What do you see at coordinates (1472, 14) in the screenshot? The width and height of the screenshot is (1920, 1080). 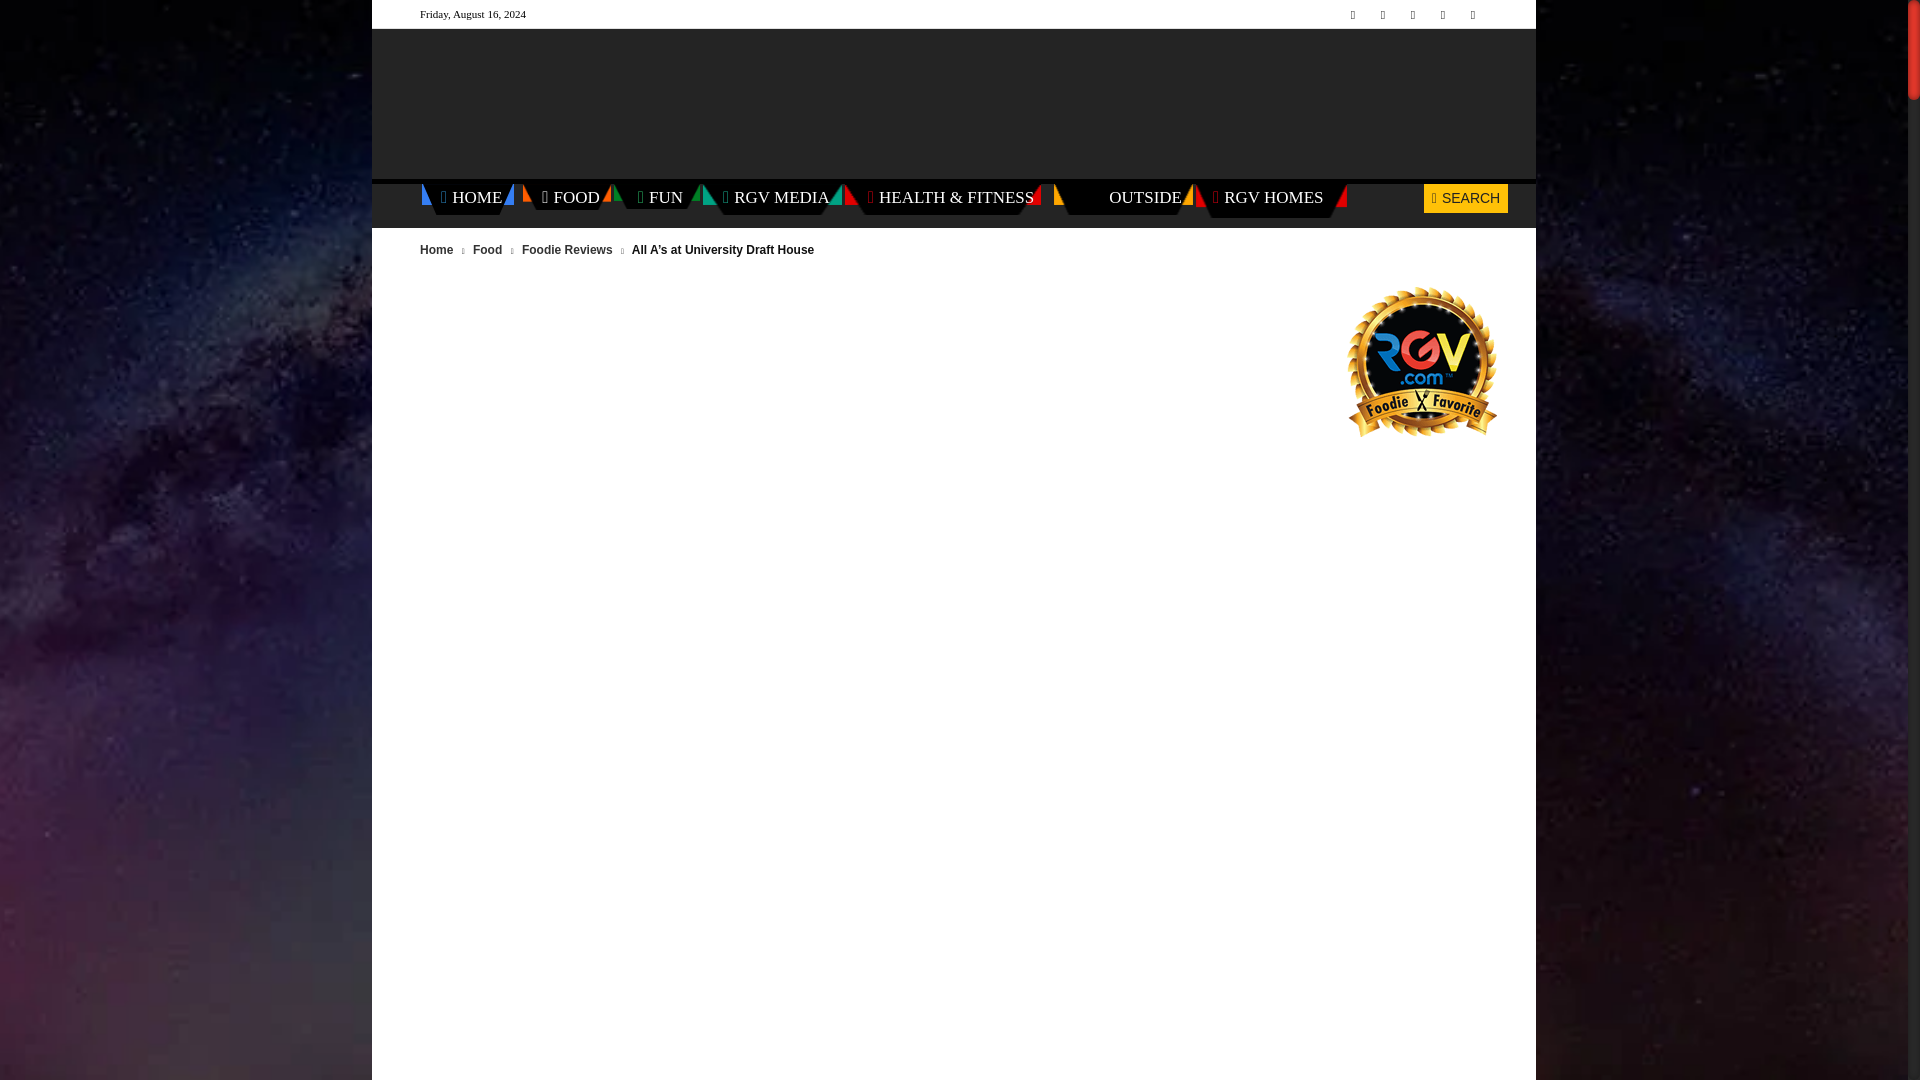 I see `Youtube` at bounding box center [1472, 14].